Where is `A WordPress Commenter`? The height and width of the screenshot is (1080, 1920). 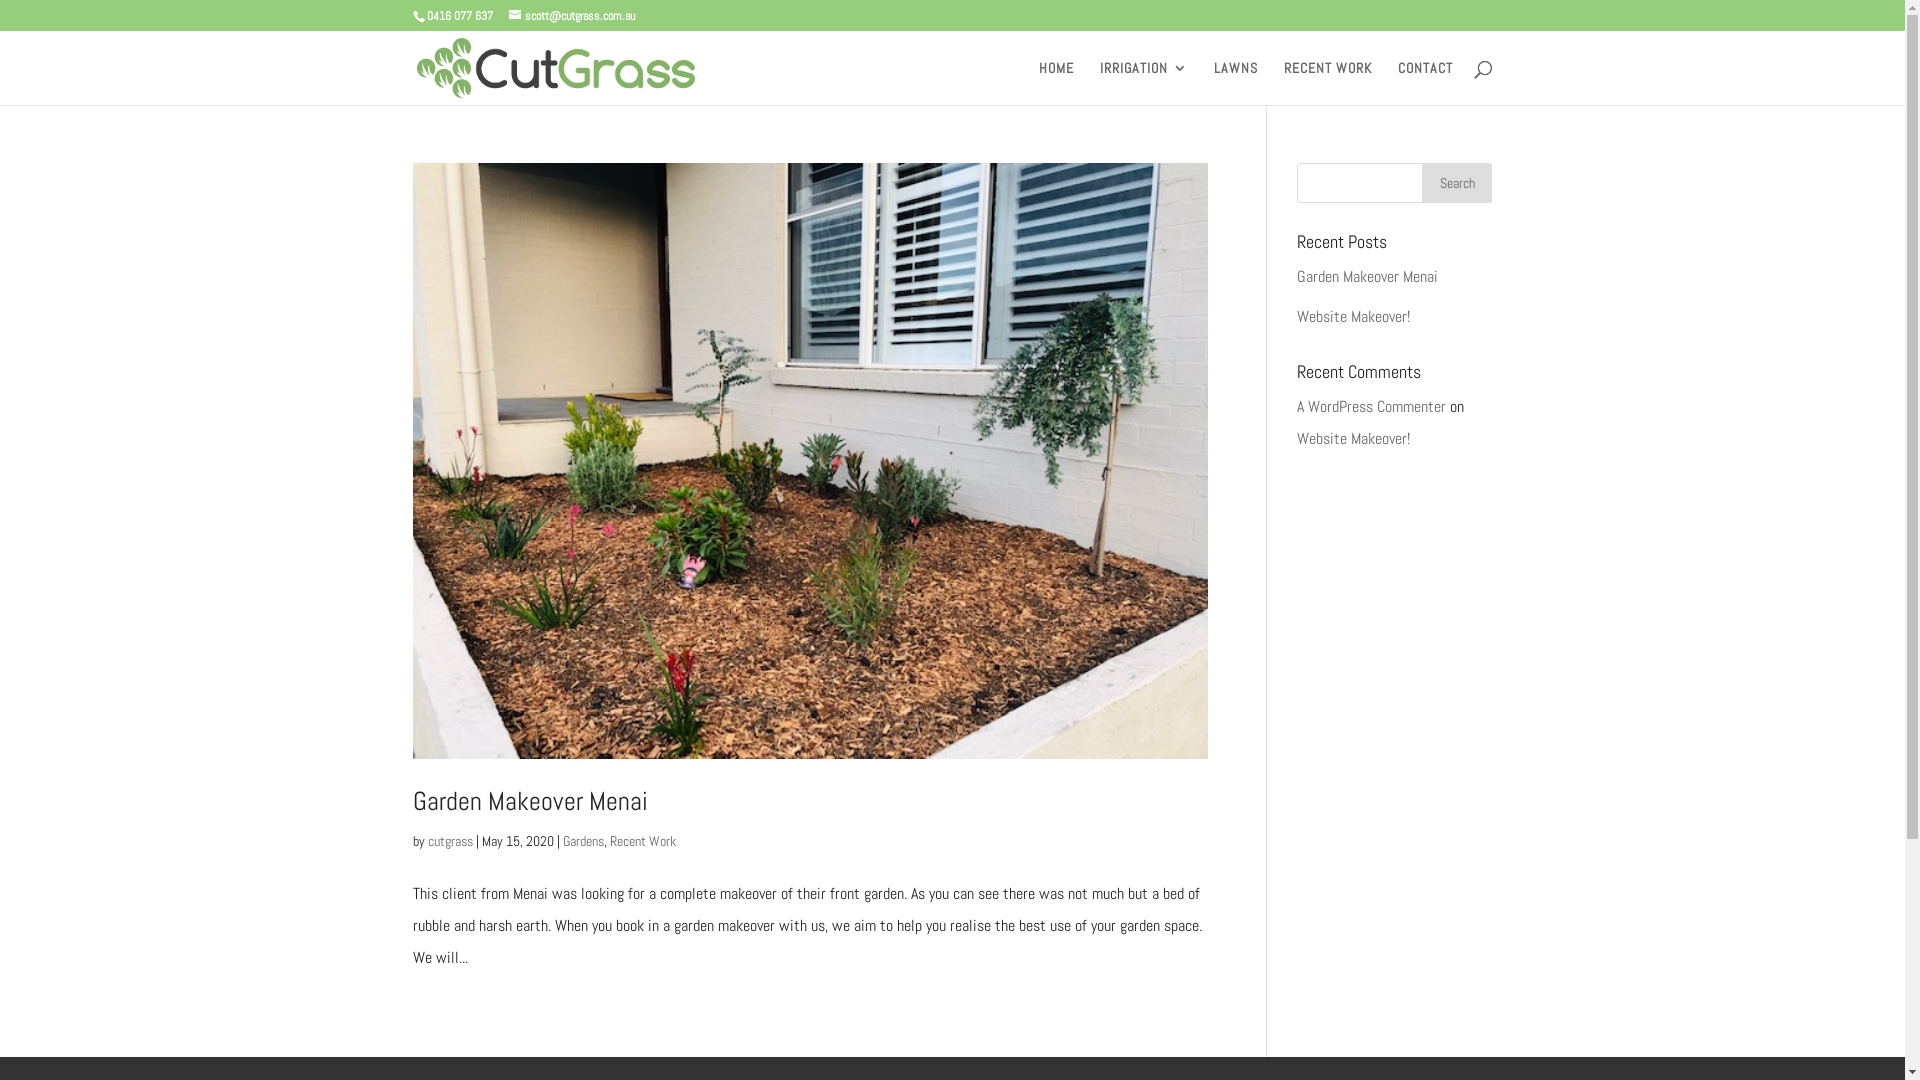
A WordPress Commenter is located at coordinates (1372, 406).